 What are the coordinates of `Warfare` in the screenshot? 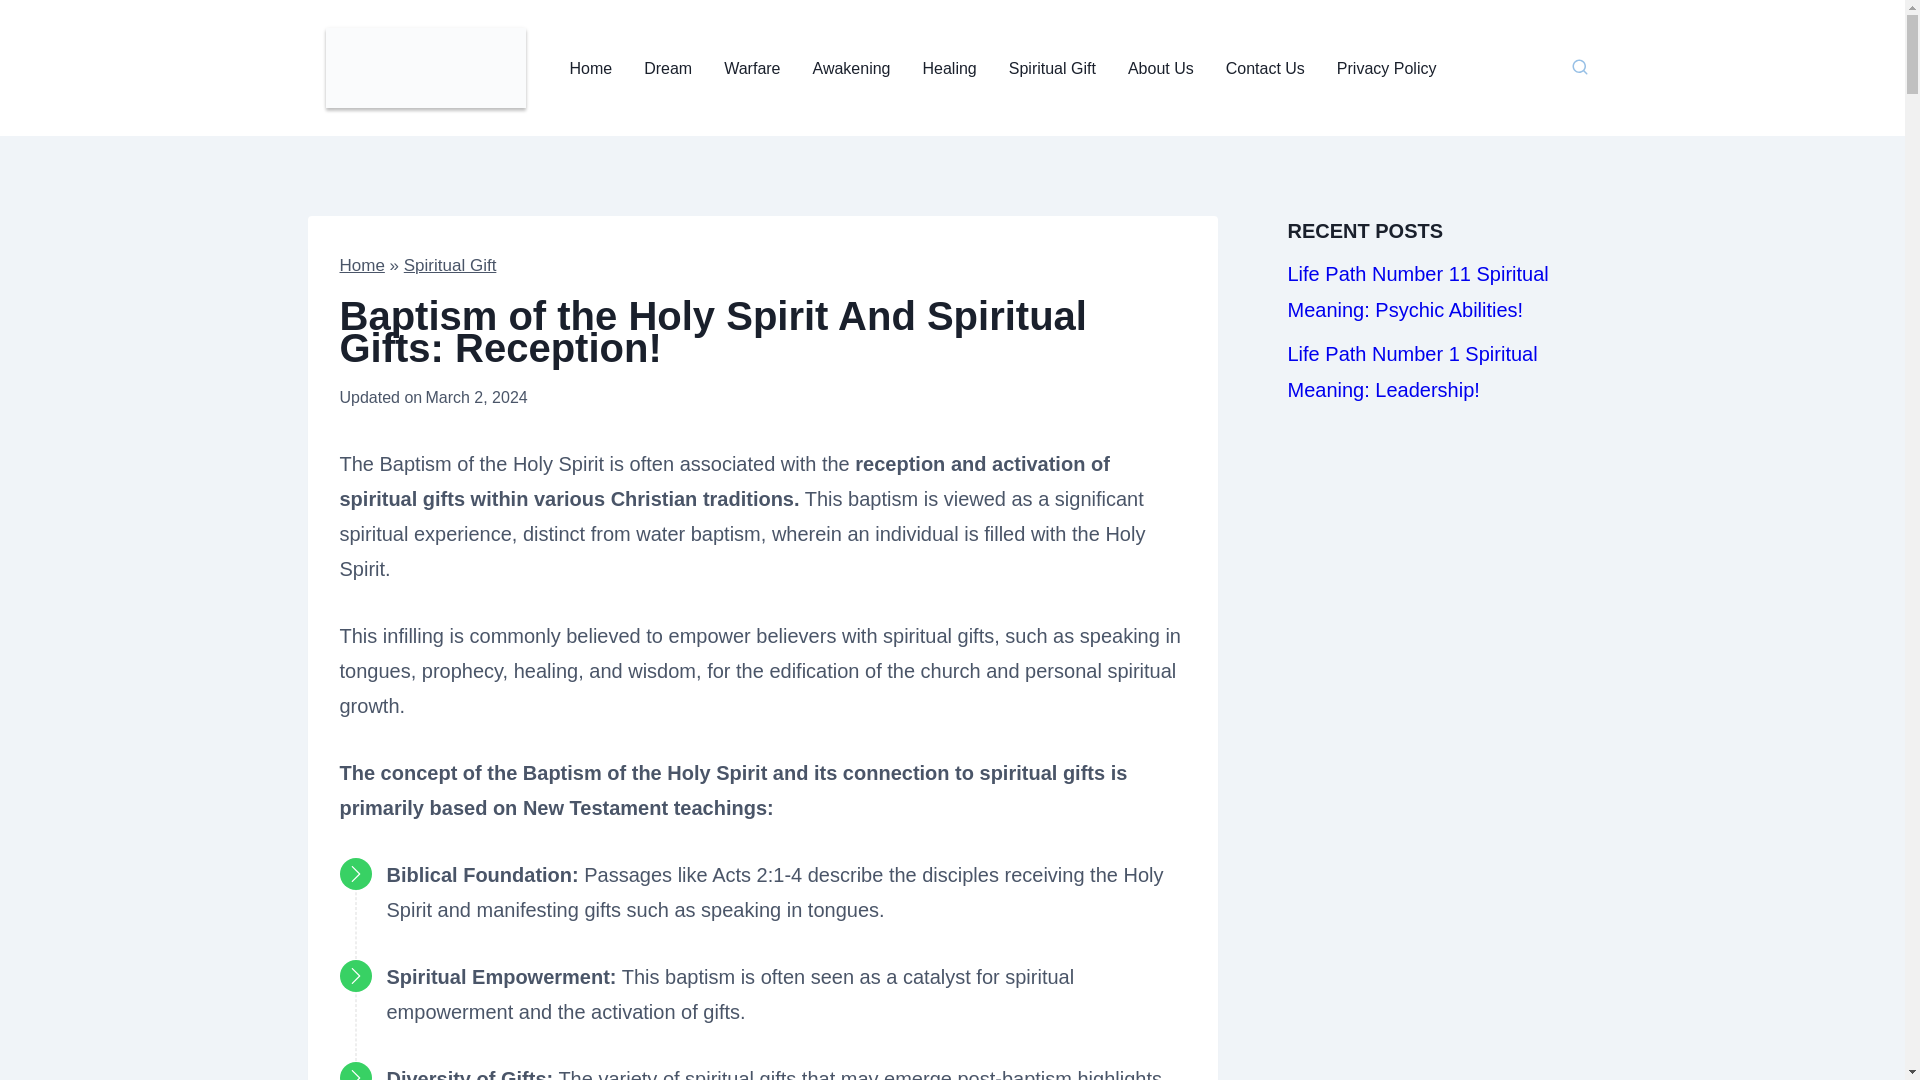 It's located at (752, 68).